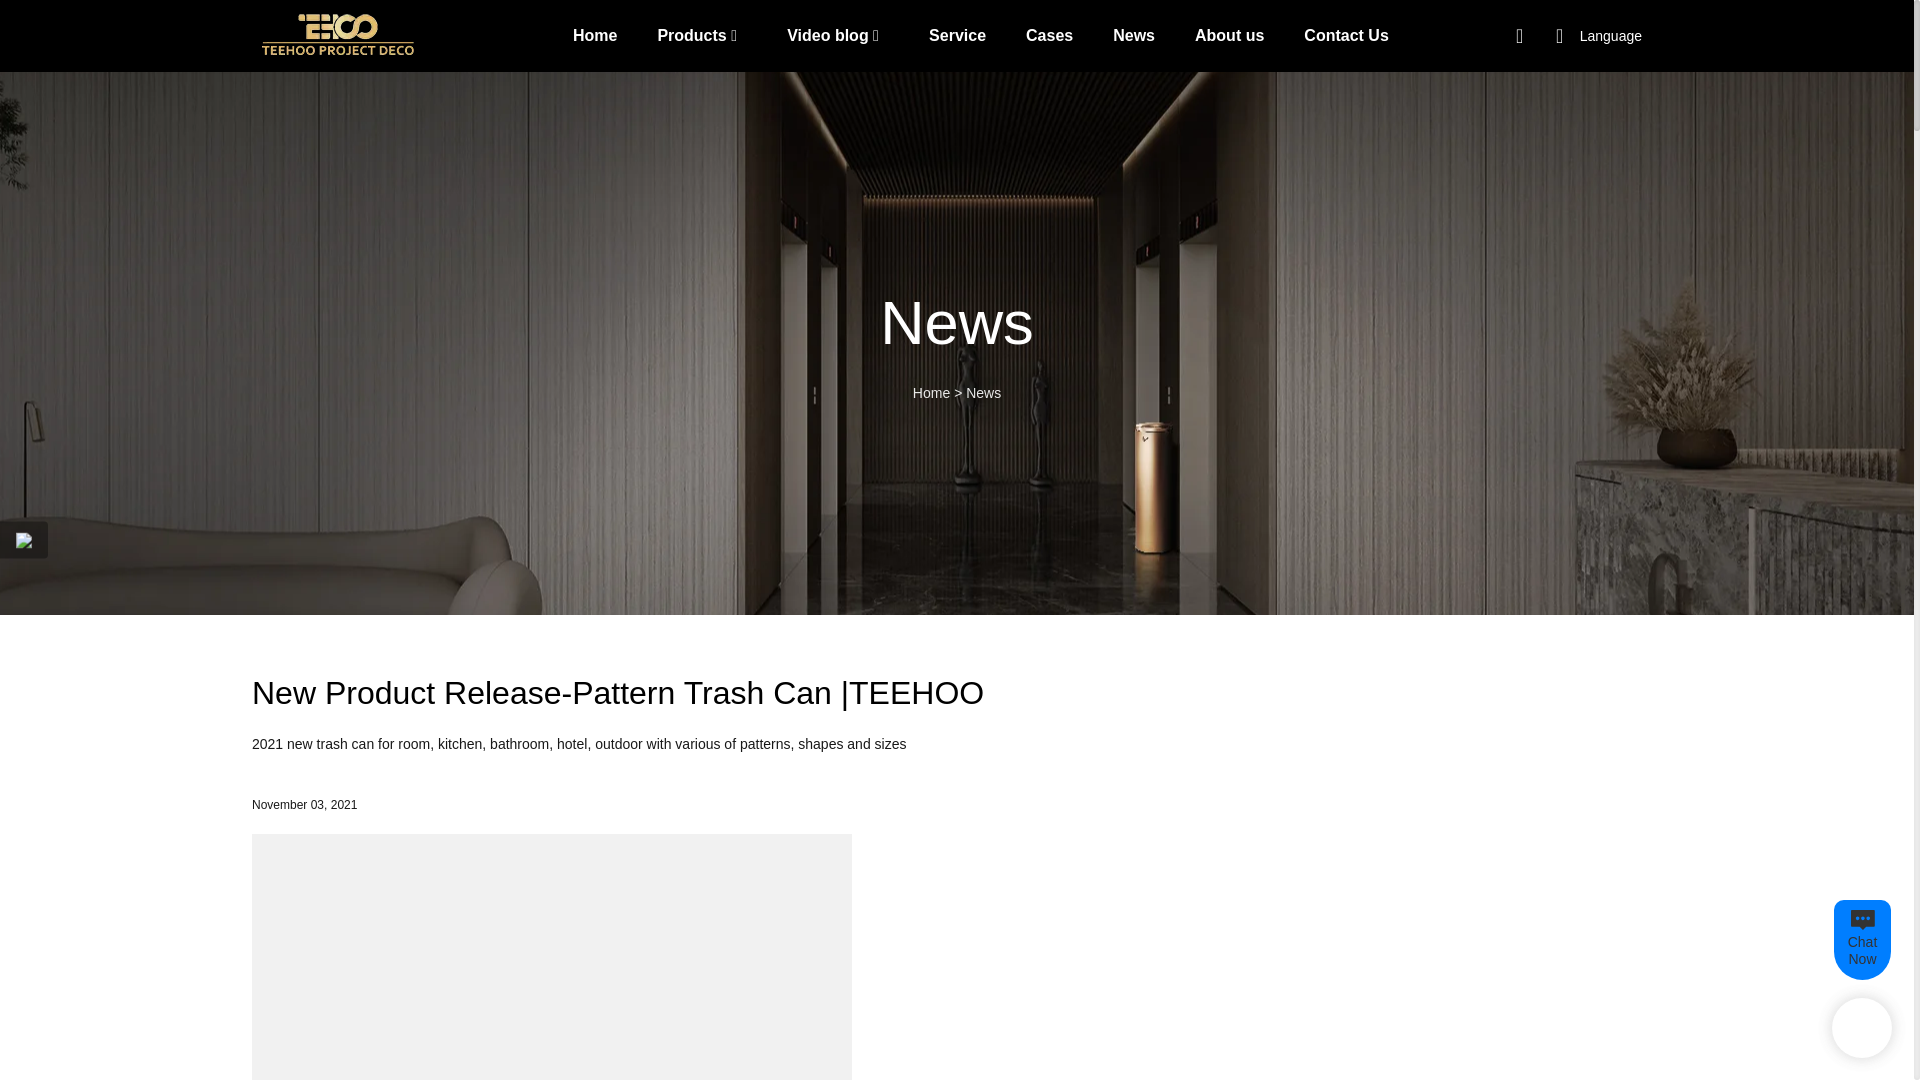 The width and height of the screenshot is (1920, 1080). I want to click on Service, so click(958, 34).